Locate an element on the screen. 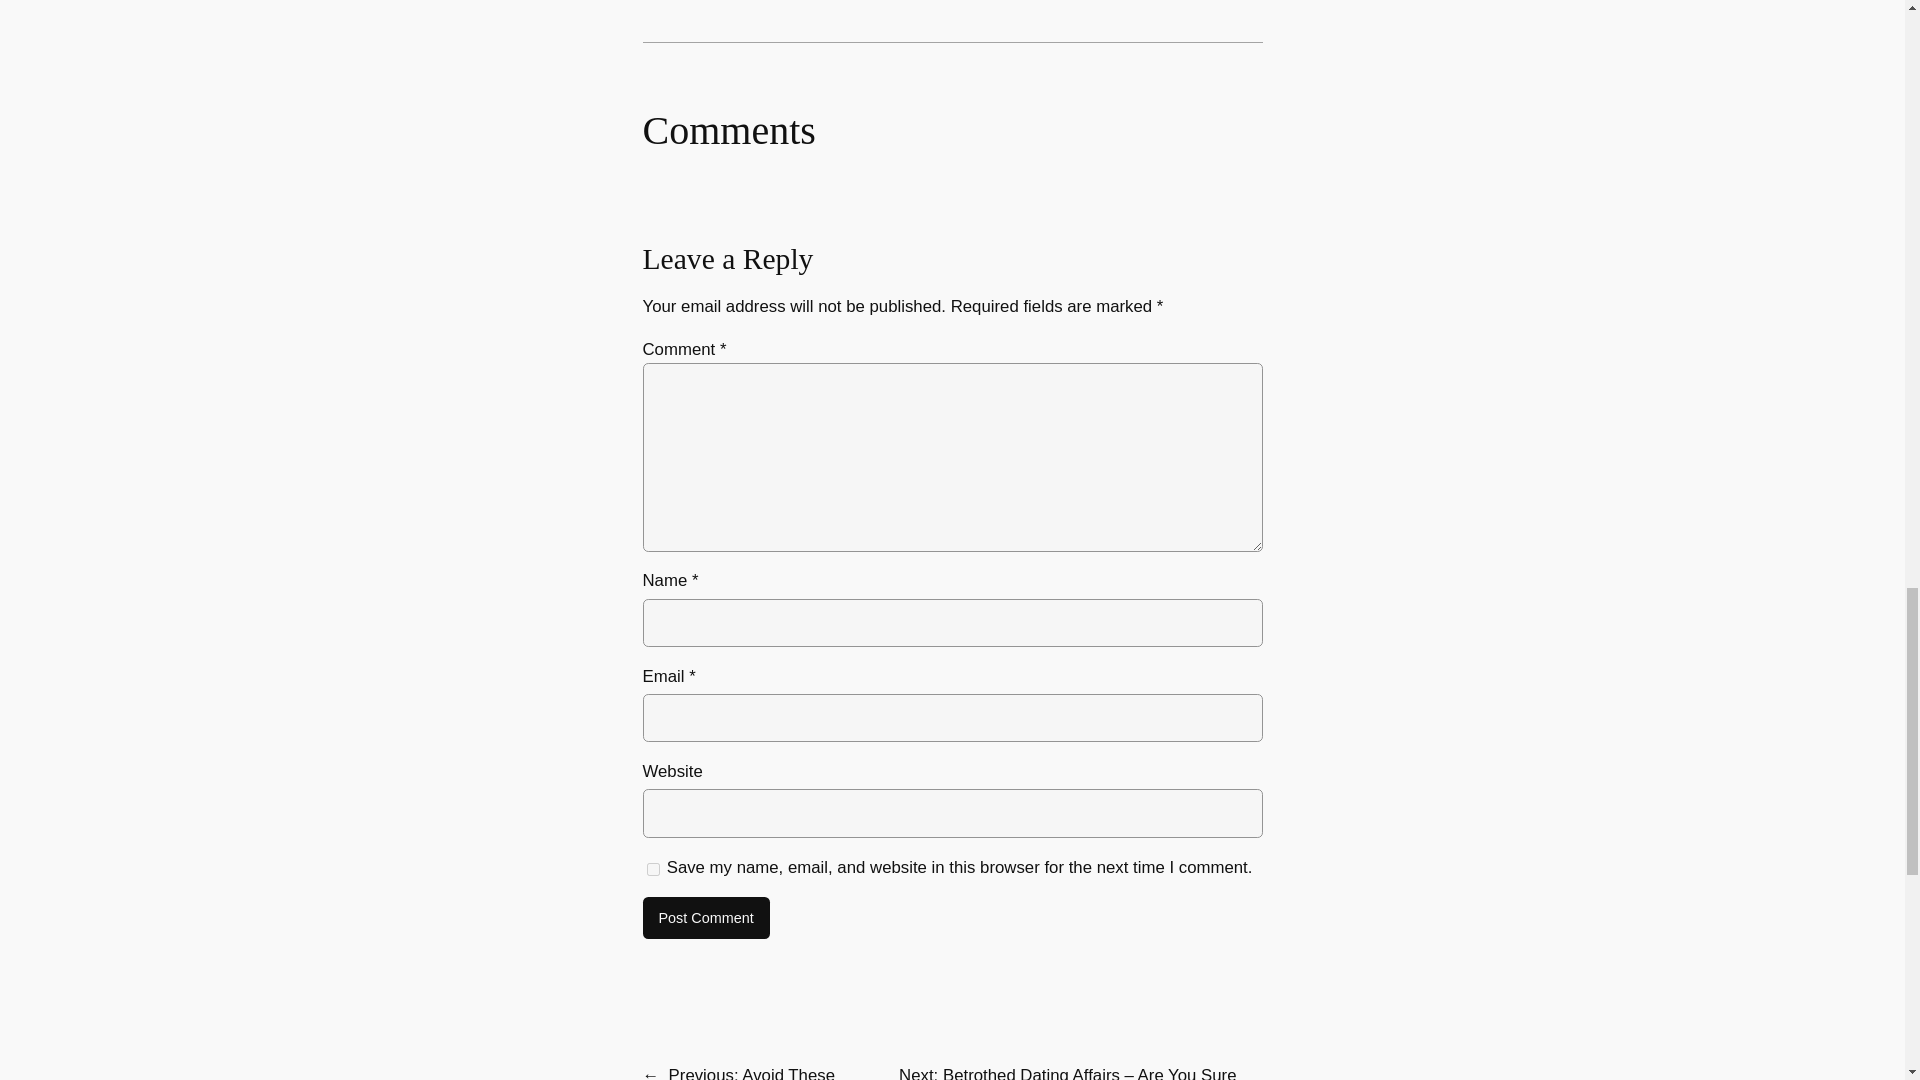 Image resolution: width=1920 pixels, height=1080 pixels. Previous: Avoid These Faults When Dating Online is located at coordinates (742, 1072).